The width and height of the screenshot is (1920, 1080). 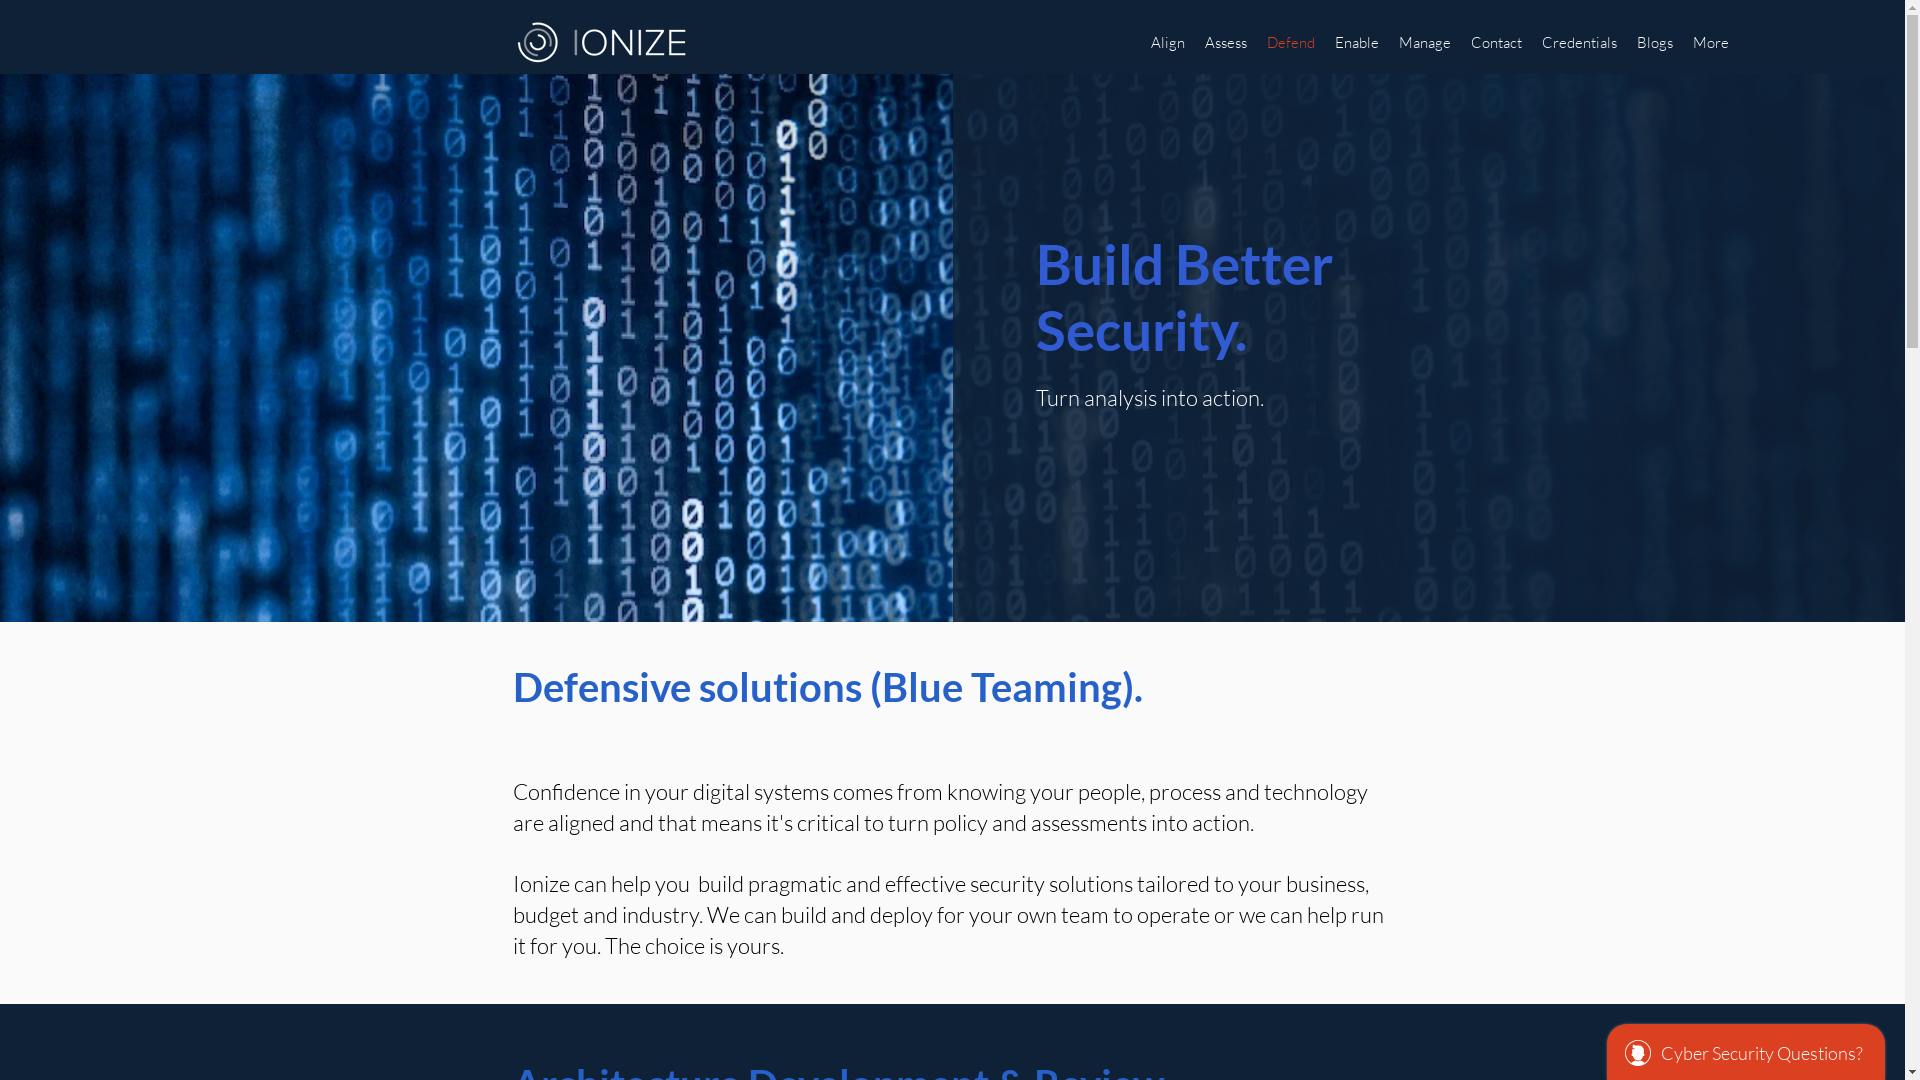 What do you see at coordinates (1580, 43) in the screenshot?
I see `Credentials` at bounding box center [1580, 43].